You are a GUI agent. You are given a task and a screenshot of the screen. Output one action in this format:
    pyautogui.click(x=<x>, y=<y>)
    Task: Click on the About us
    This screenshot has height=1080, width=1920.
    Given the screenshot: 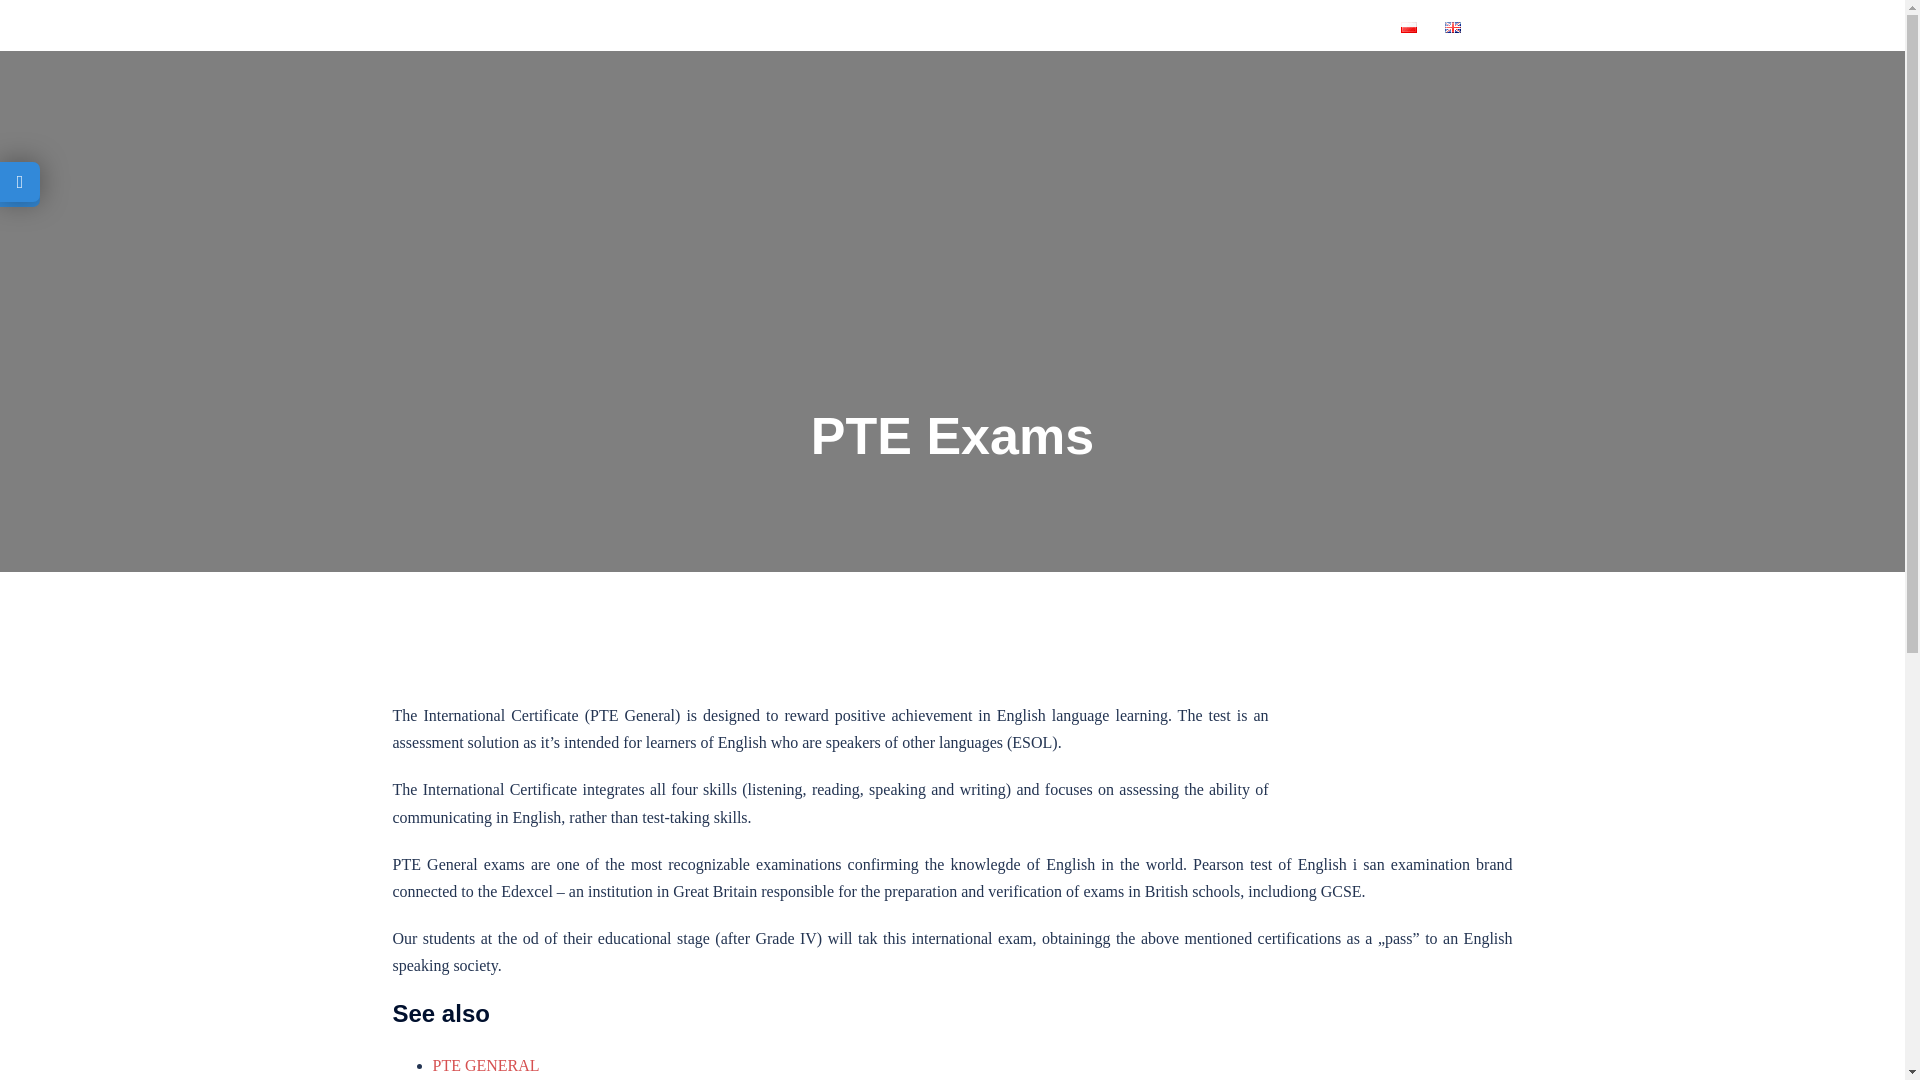 What is the action you would take?
    pyautogui.click(x=812, y=25)
    